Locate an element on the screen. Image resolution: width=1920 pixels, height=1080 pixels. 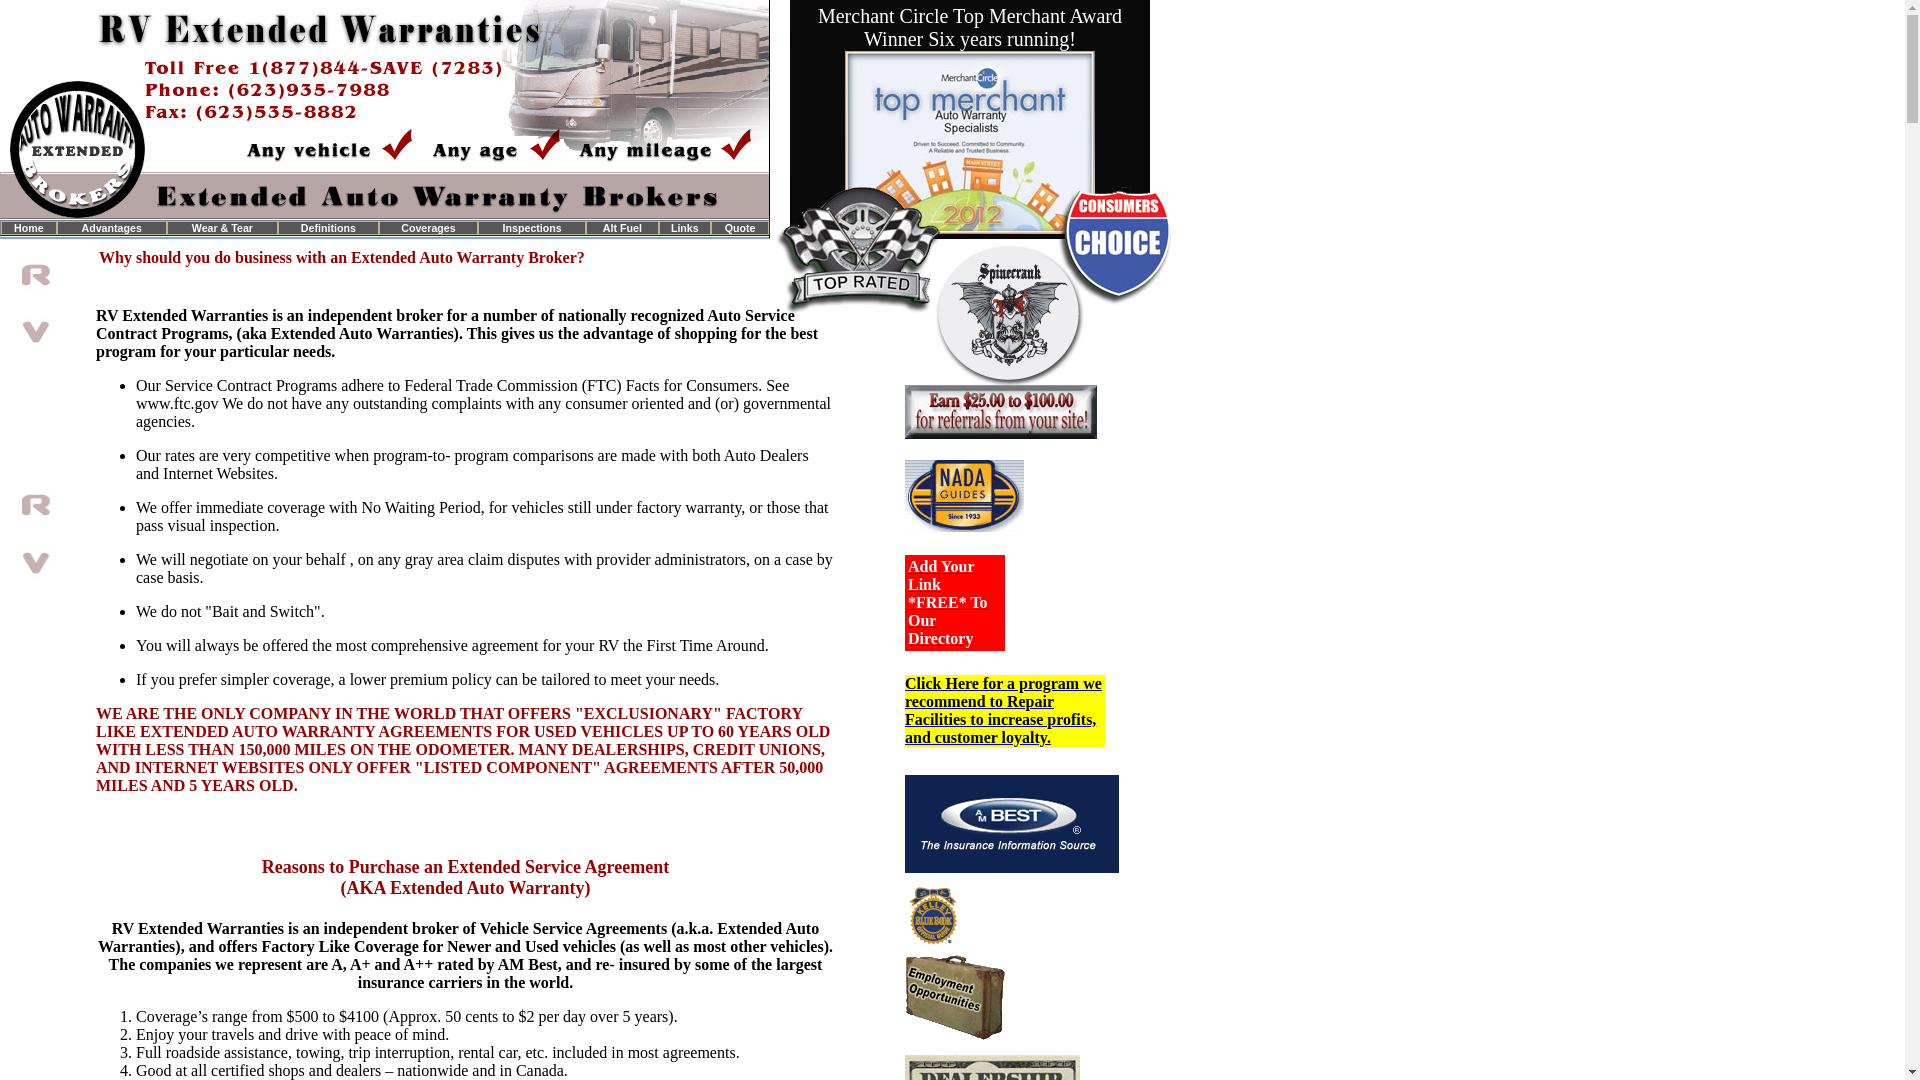
Links is located at coordinates (684, 228).